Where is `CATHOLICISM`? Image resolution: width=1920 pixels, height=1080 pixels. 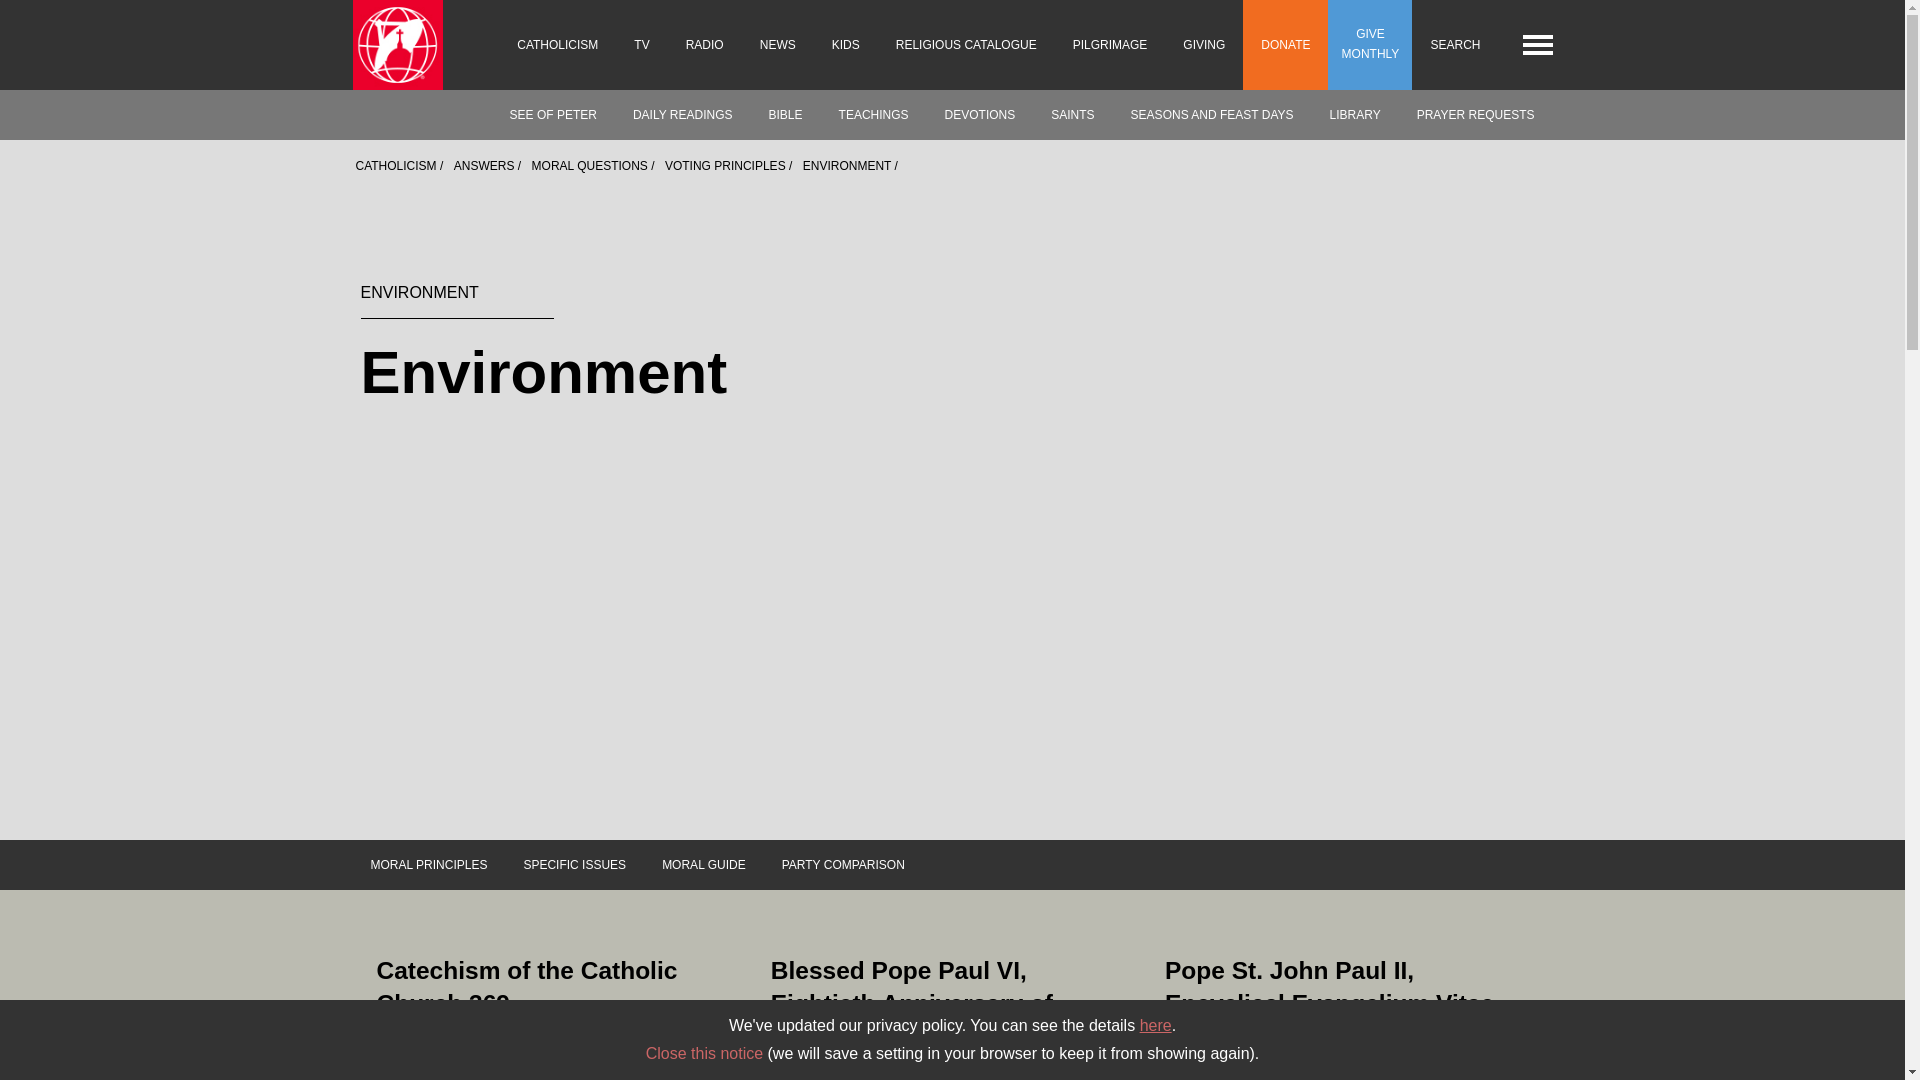
CATHOLICISM is located at coordinates (558, 44).